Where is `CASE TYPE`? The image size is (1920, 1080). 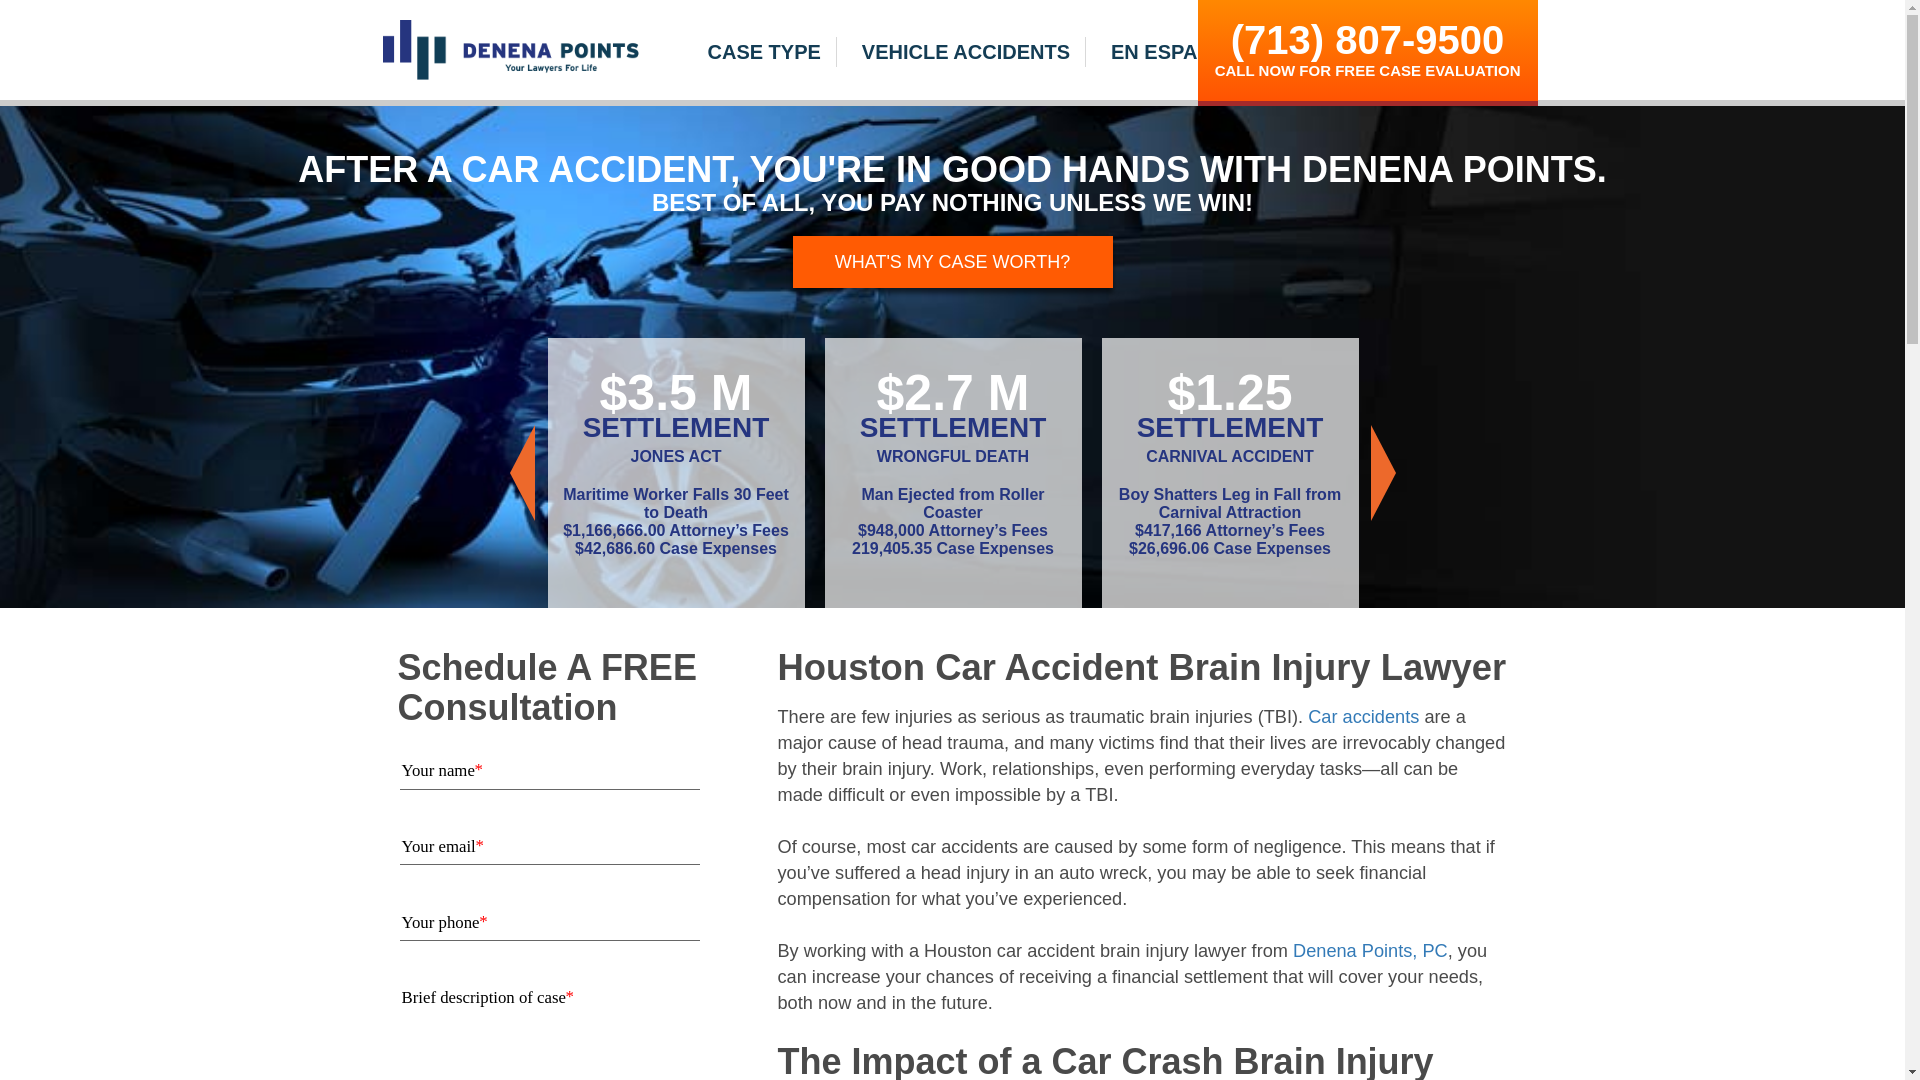
CASE TYPE is located at coordinates (763, 51).